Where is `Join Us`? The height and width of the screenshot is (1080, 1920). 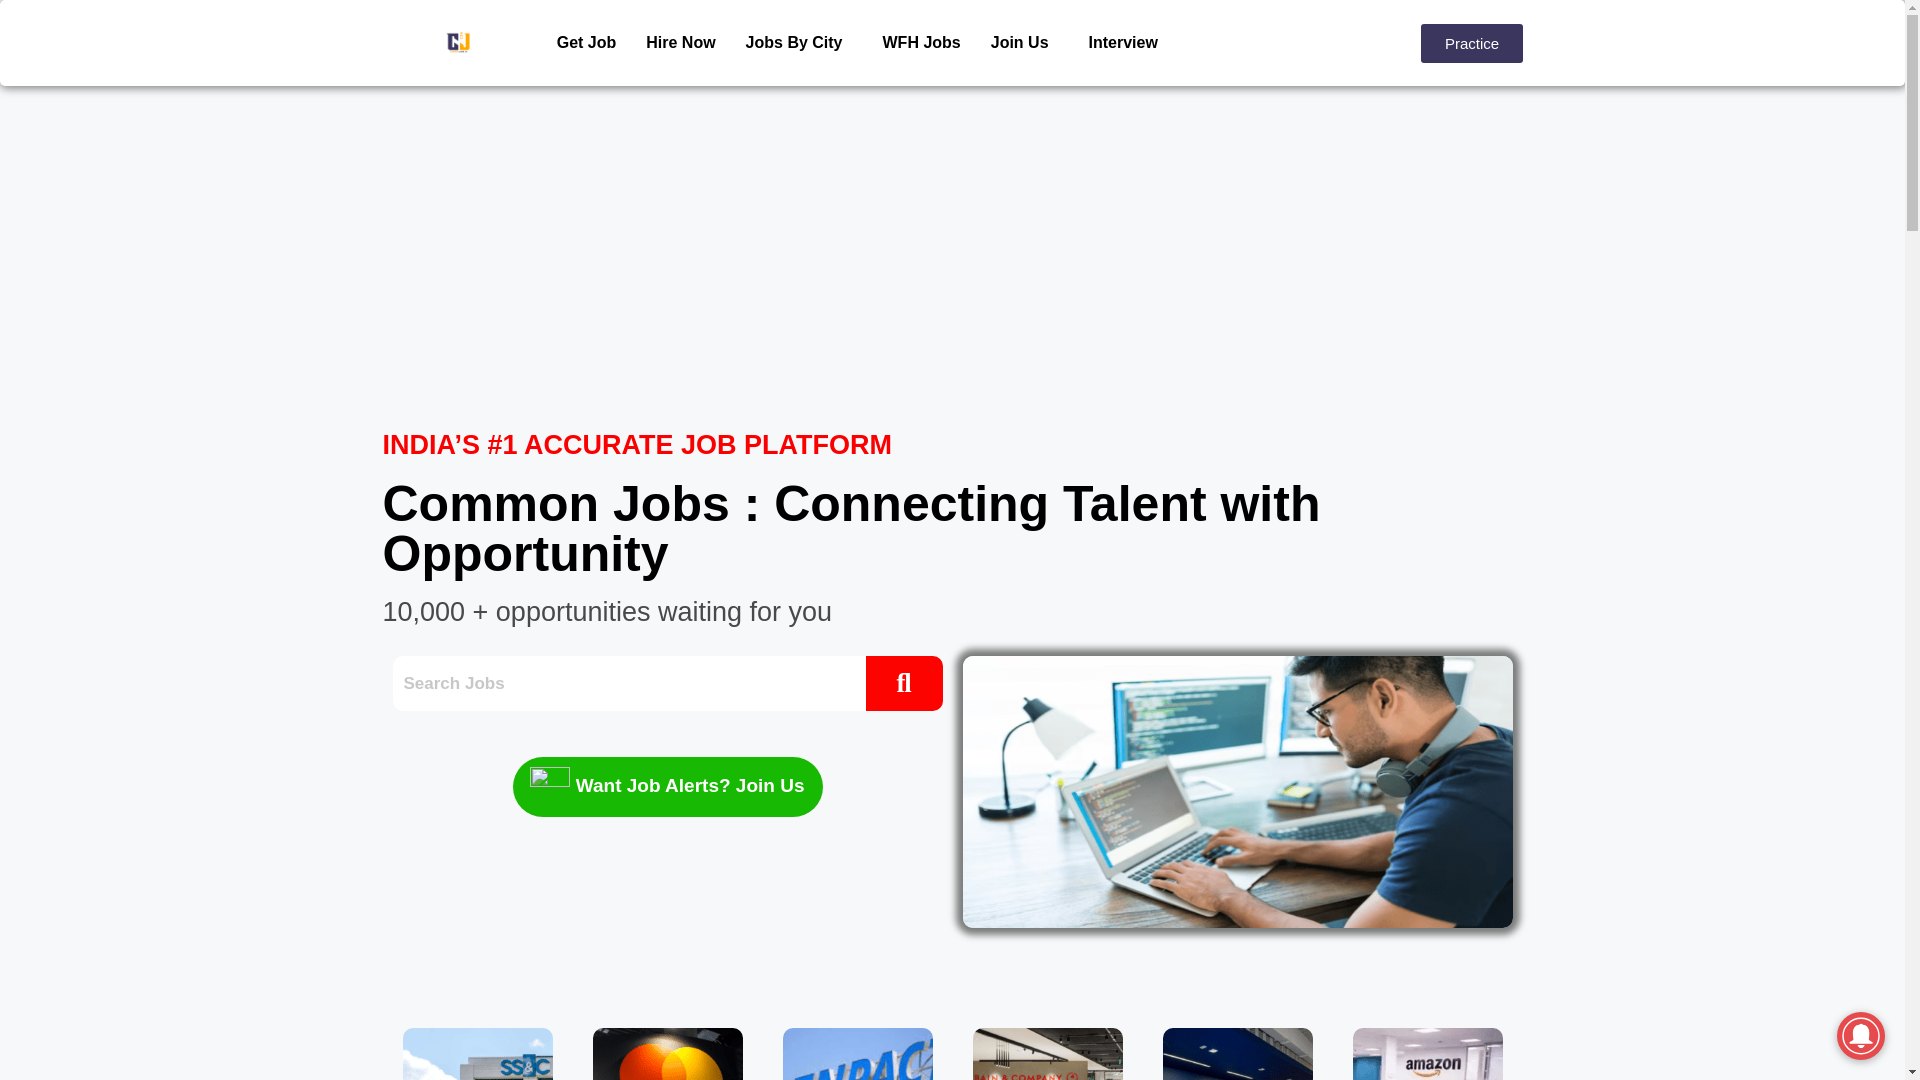
Join Us is located at coordinates (1024, 42).